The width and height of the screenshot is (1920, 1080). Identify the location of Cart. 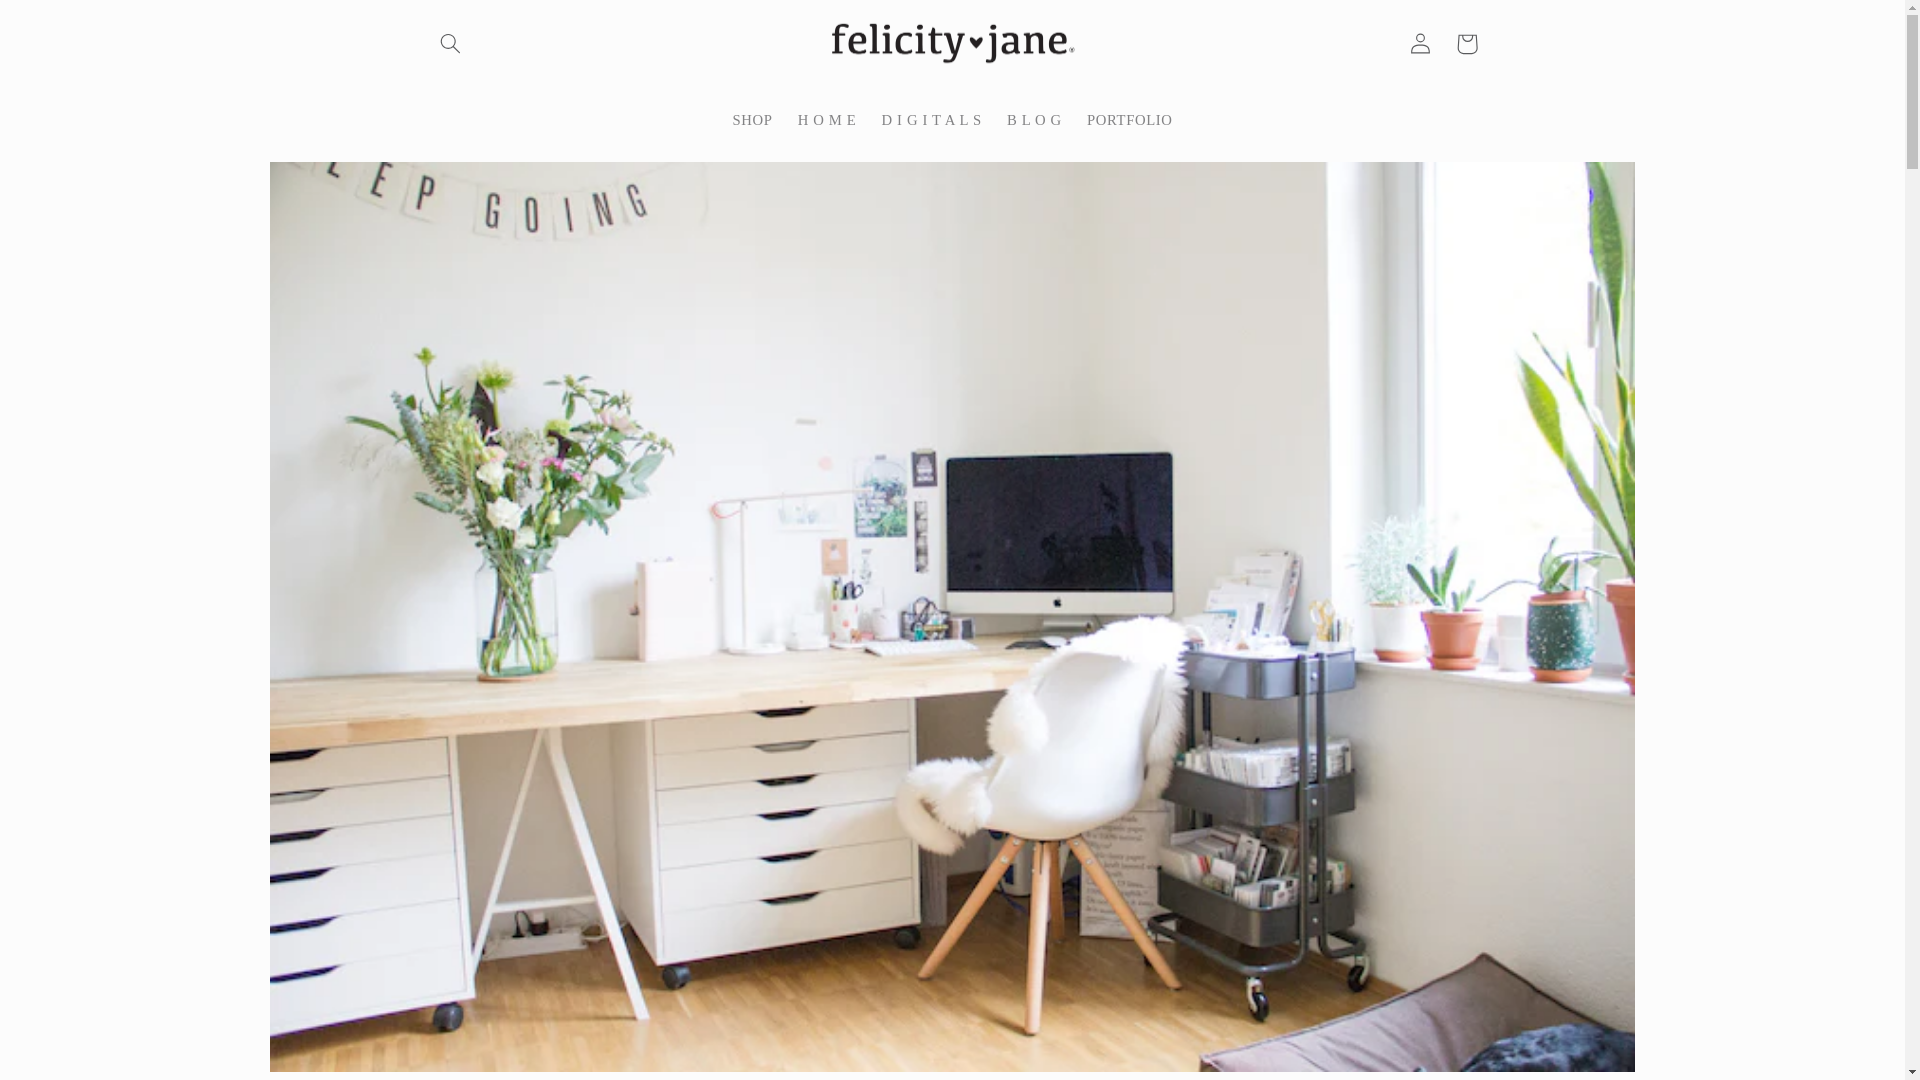
(1466, 43).